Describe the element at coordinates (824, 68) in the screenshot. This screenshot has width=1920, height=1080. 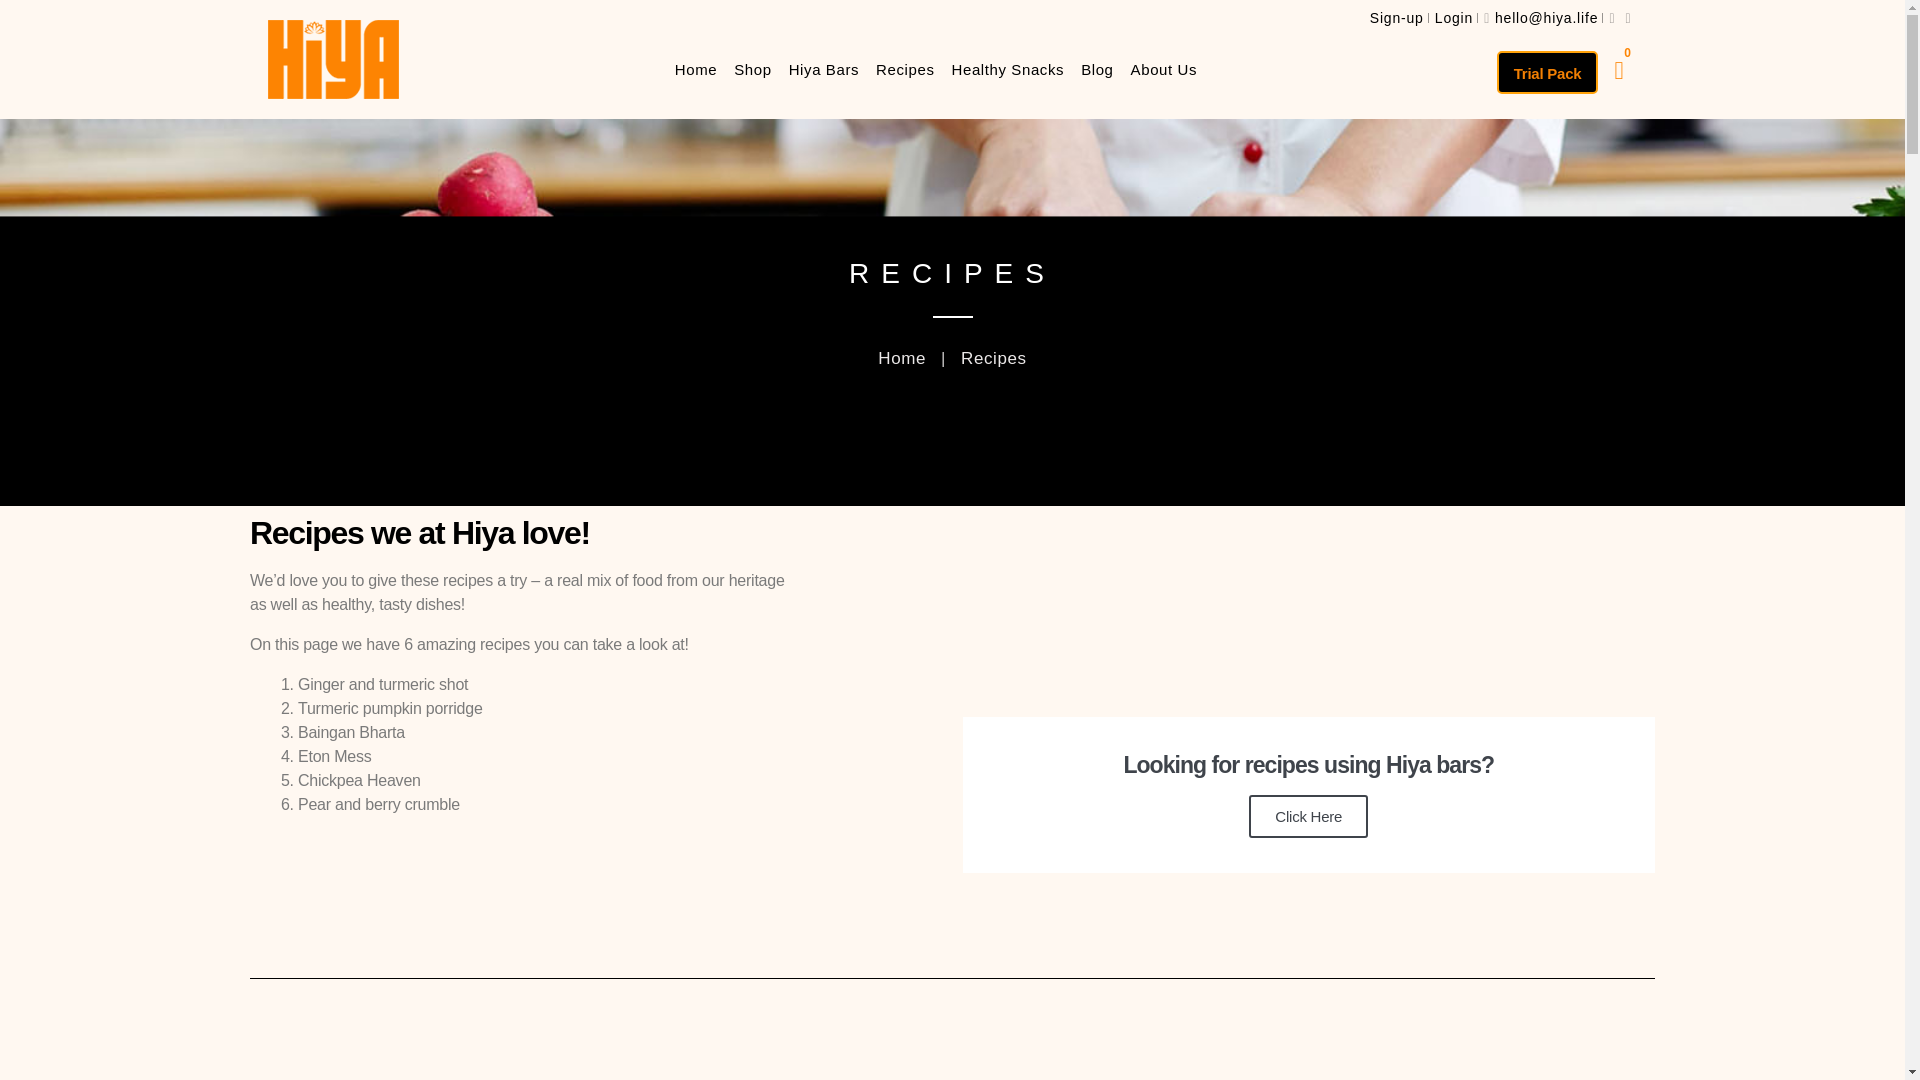
I see `Hiya Bars` at that location.